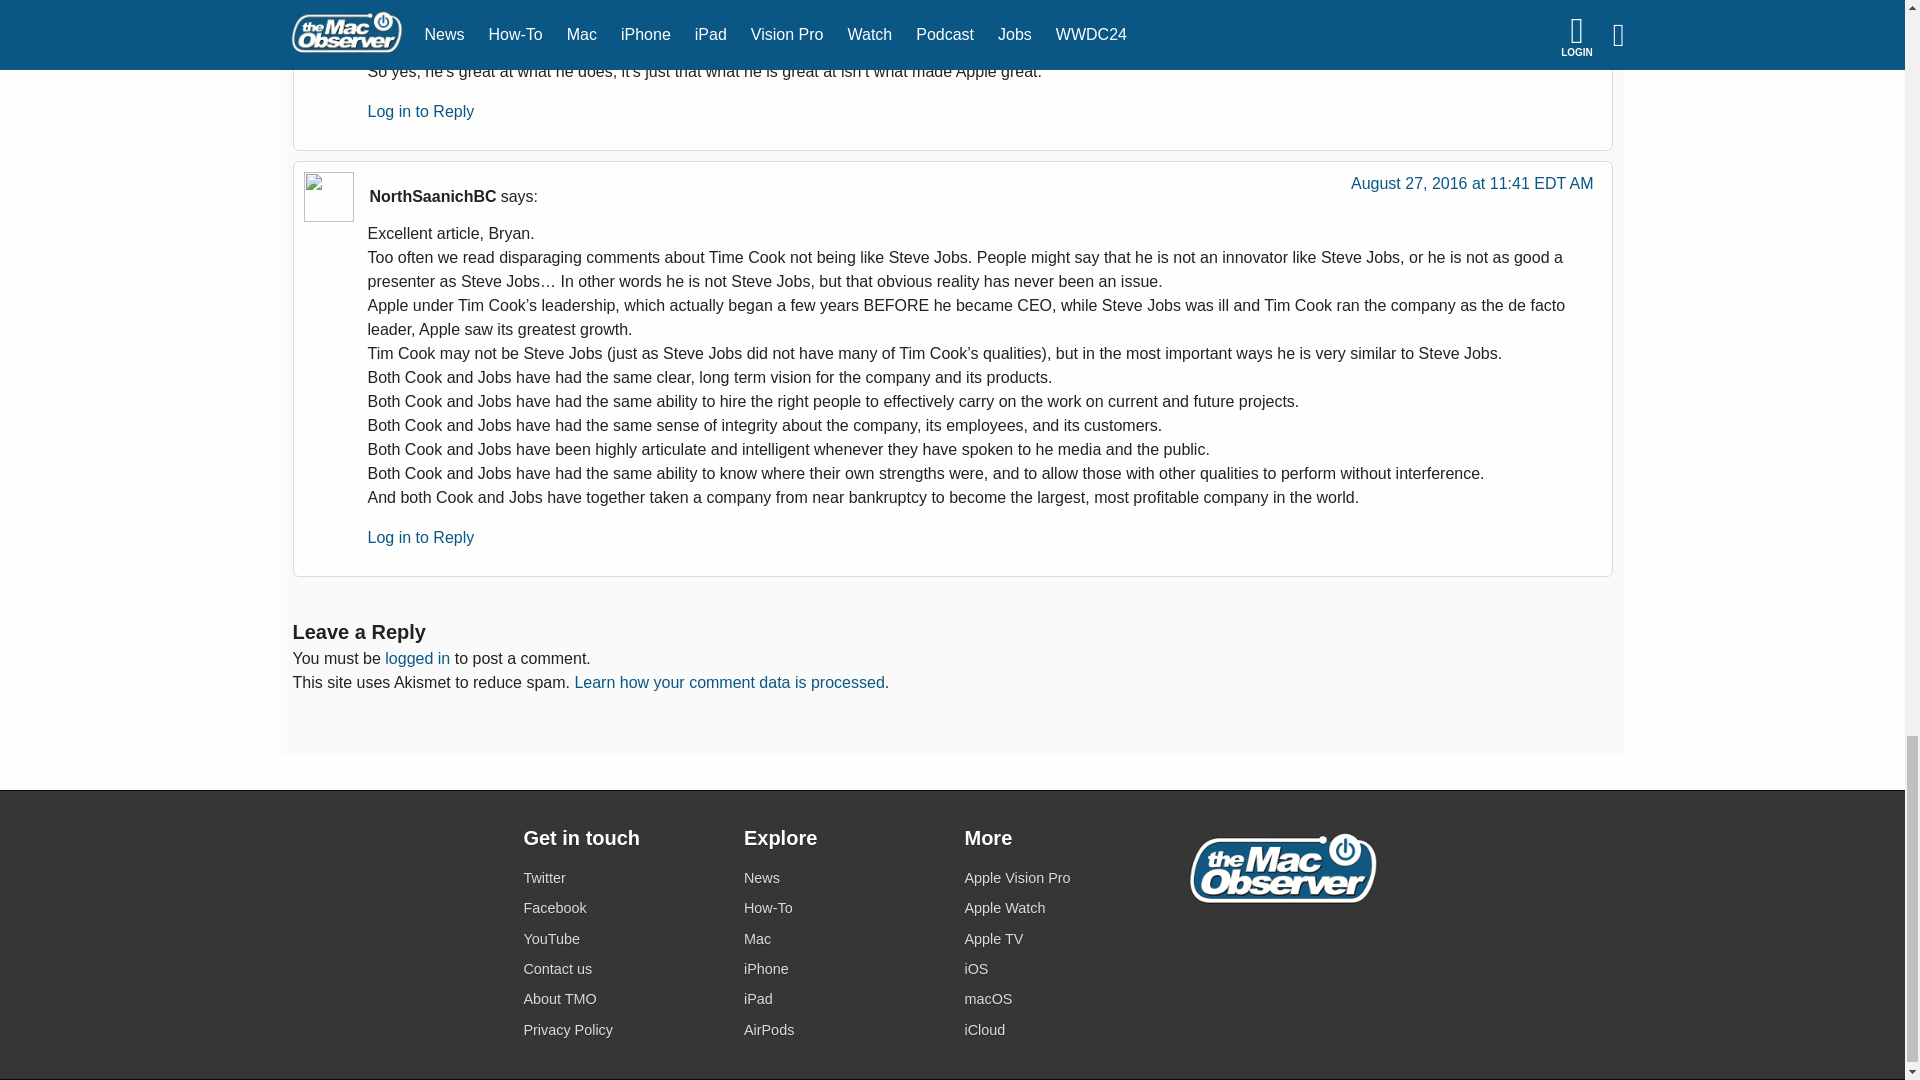 This screenshot has height=1080, width=1920. I want to click on Contact us, so click(621, 968).